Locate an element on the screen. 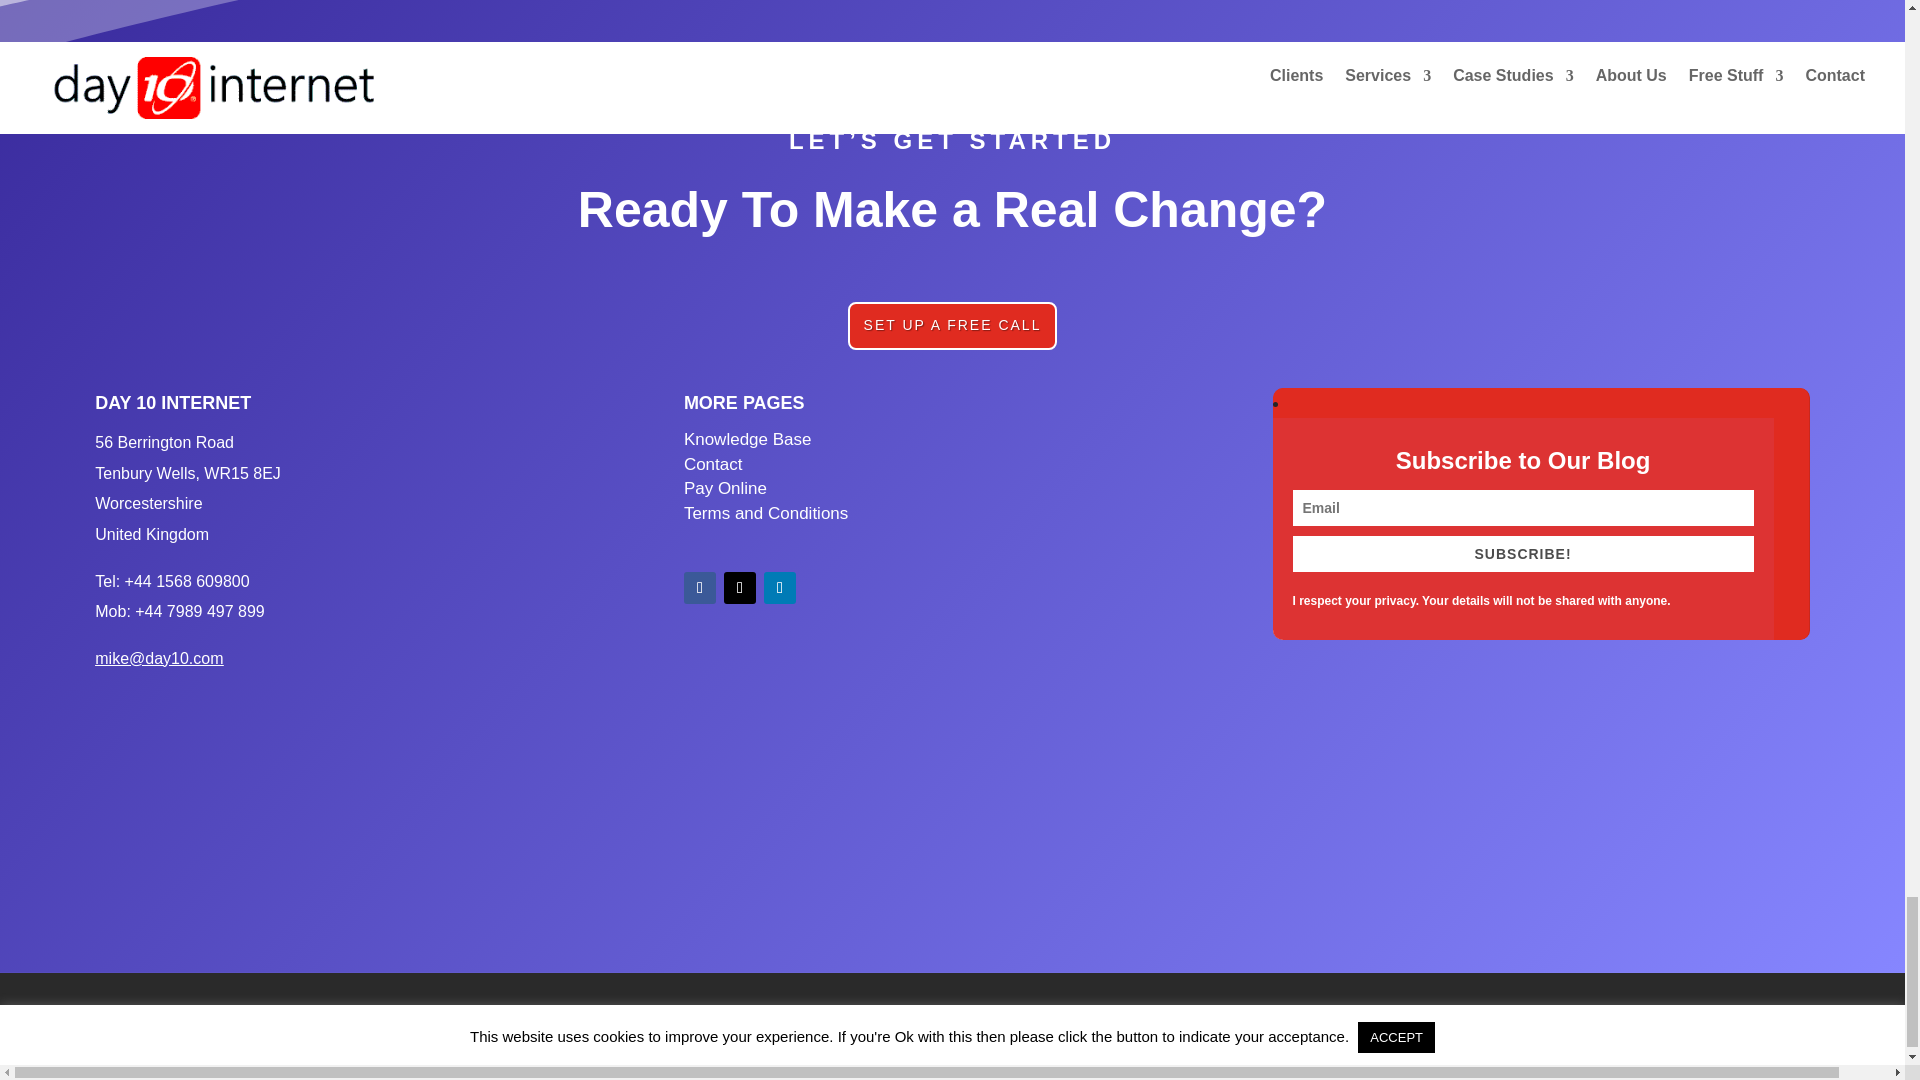  Follow on Facebook is located at coordinates (700, 588).